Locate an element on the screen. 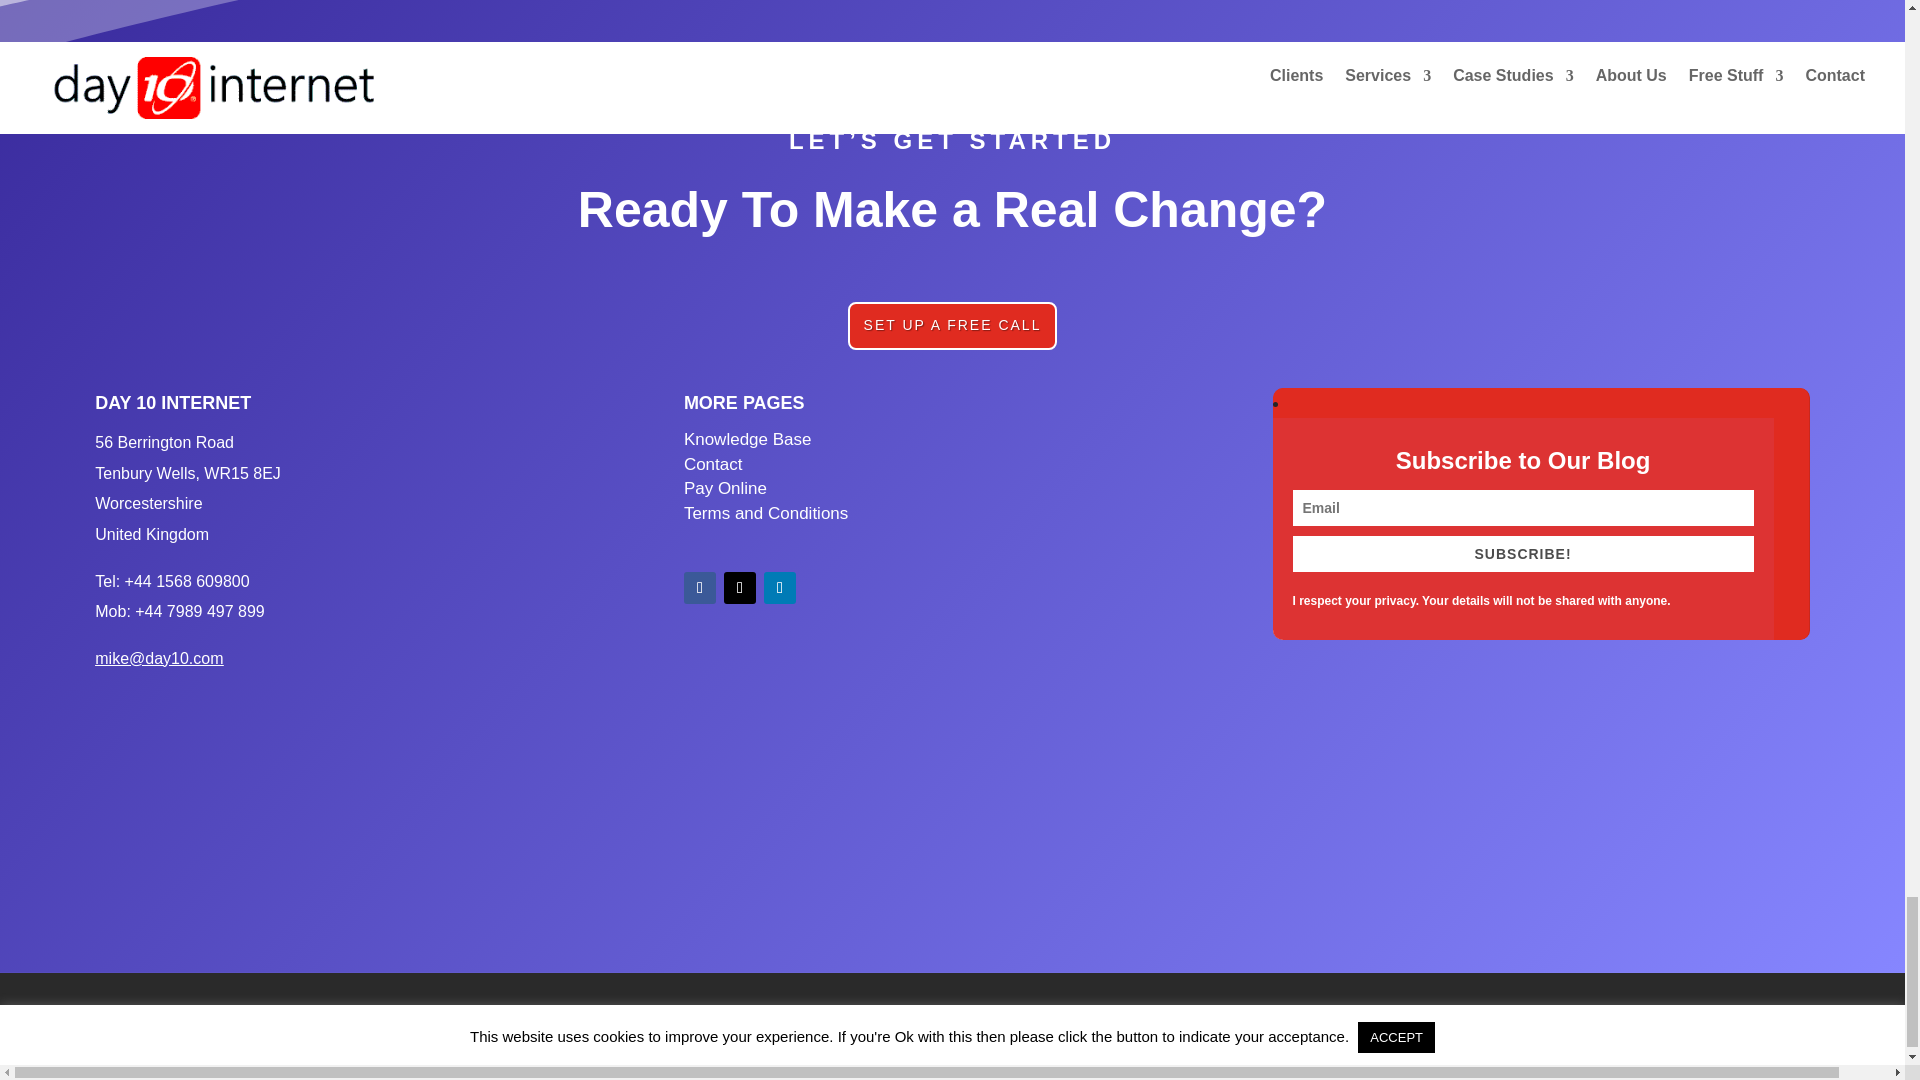  Follow on Facebook is located at coordinates (700, 588).